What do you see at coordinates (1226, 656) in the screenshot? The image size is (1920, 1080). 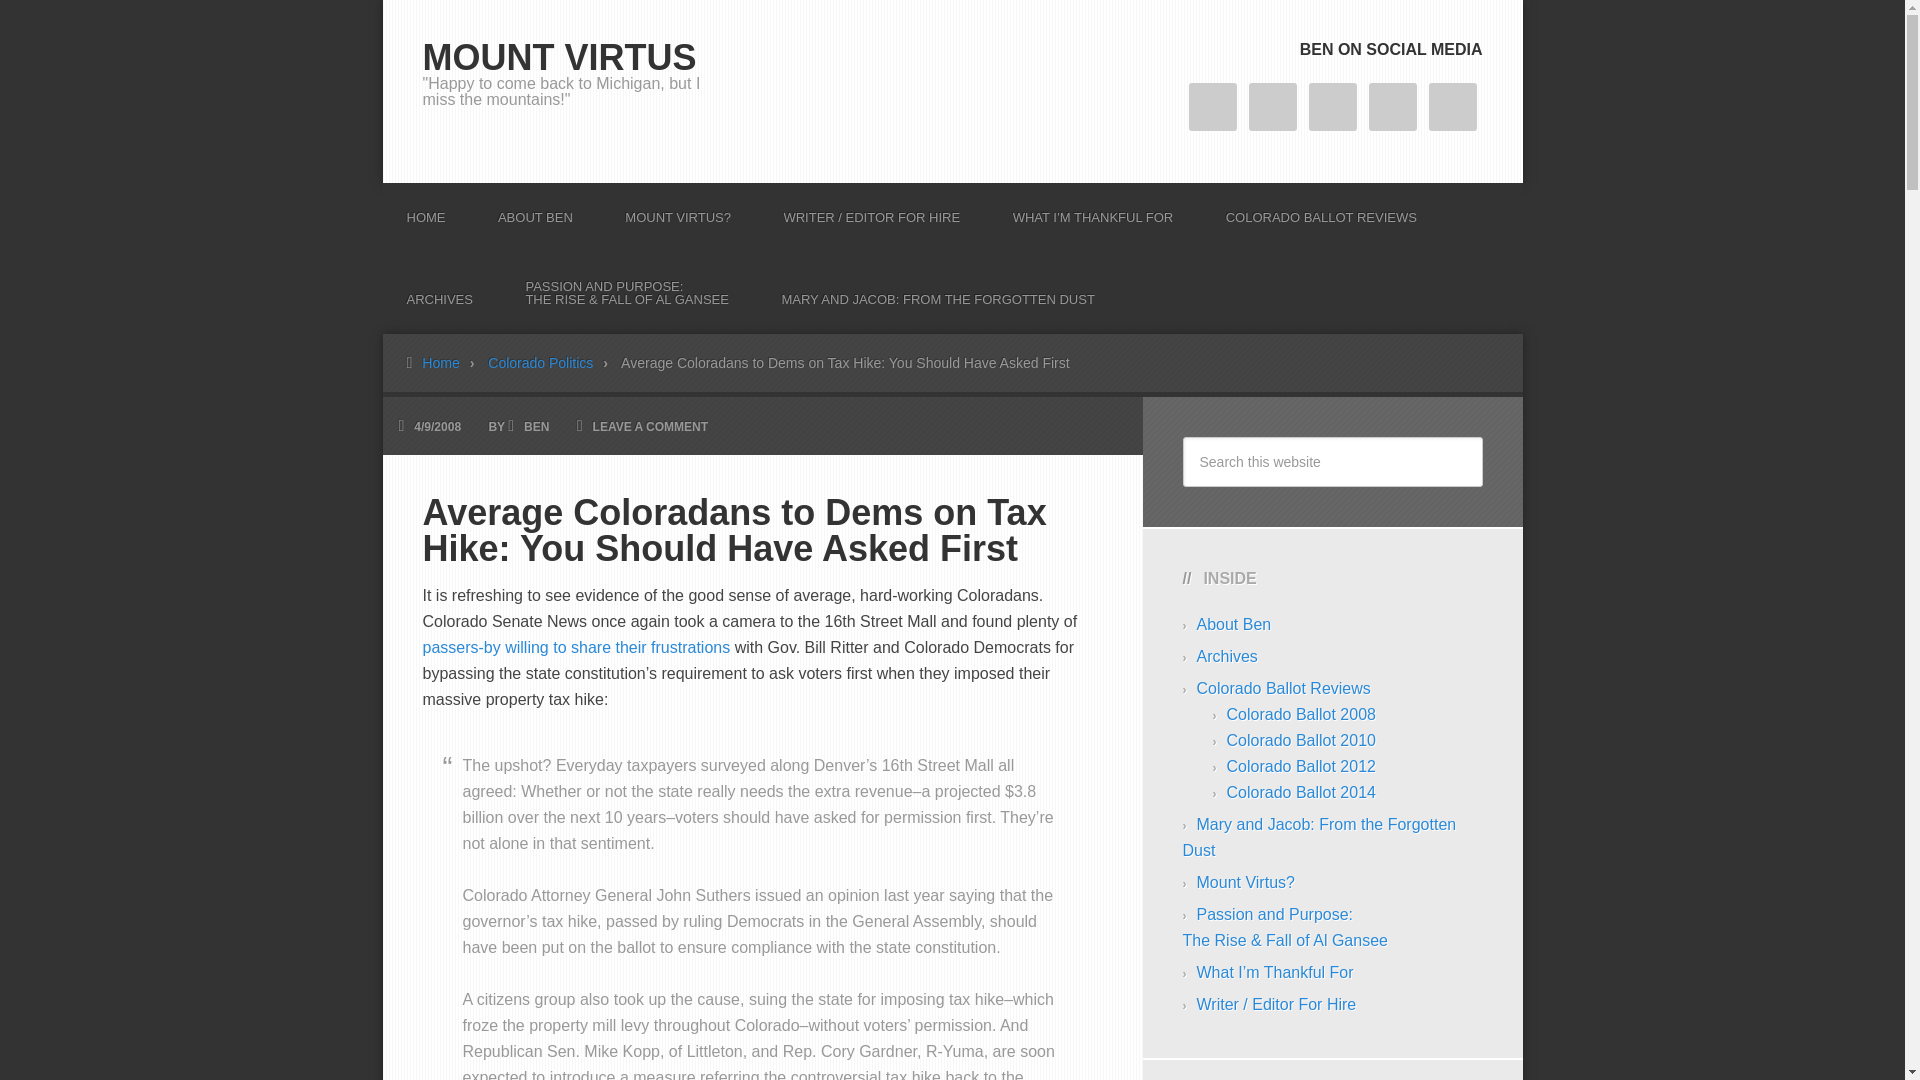 I see `Archives` at bounding box center [1226, 656].